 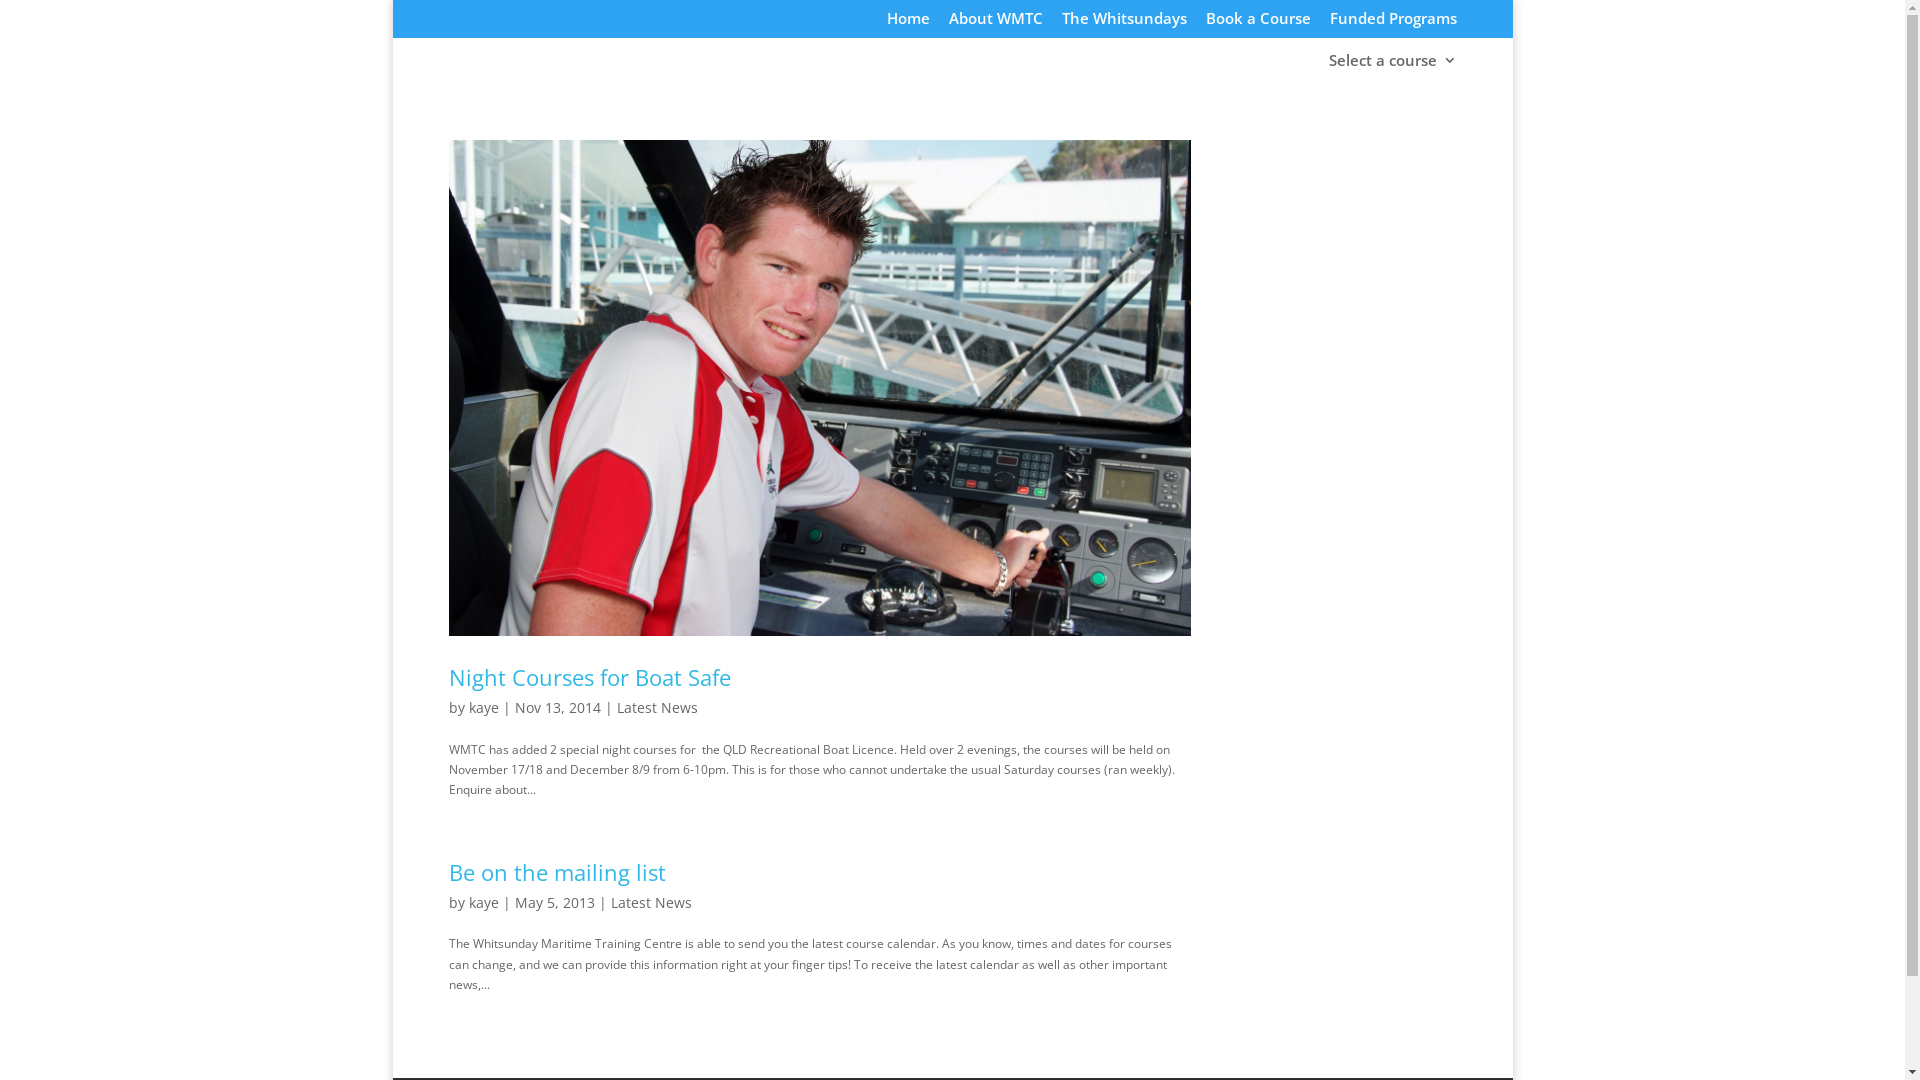 What do you see at coordinates (995, 24) in the screenshot?
I see `About WMTC` at bounding box center [995, 24].